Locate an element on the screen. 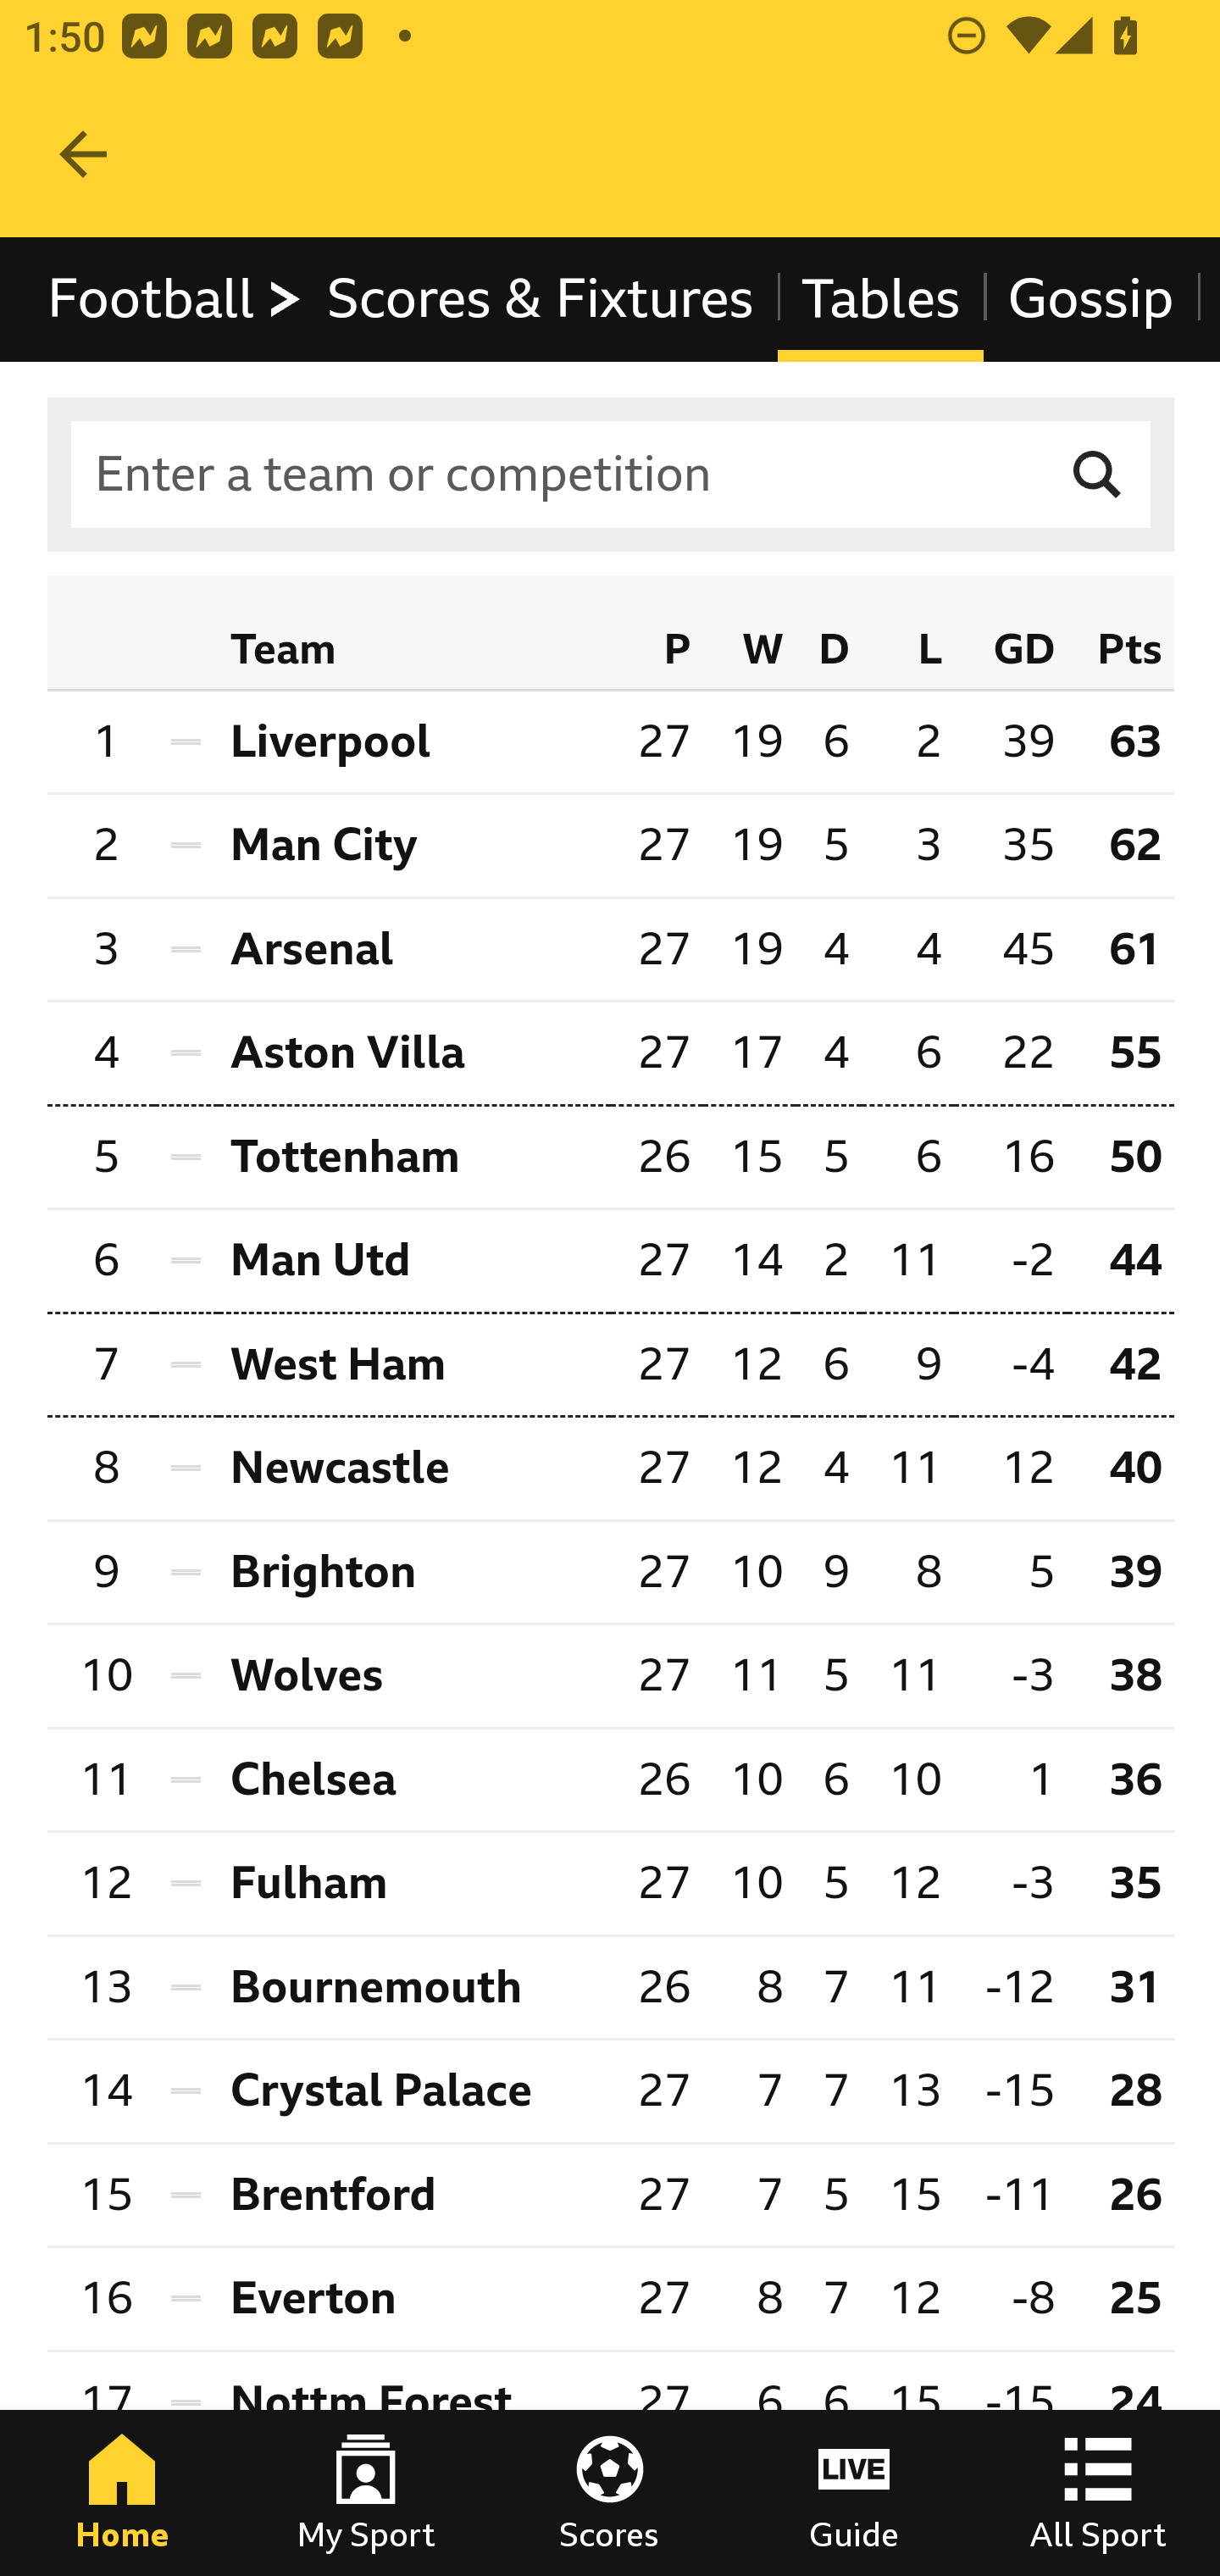 The image size is (1220, 2576). Bournemouth AFC Bournemouth is located at coordinates (414, 1987).